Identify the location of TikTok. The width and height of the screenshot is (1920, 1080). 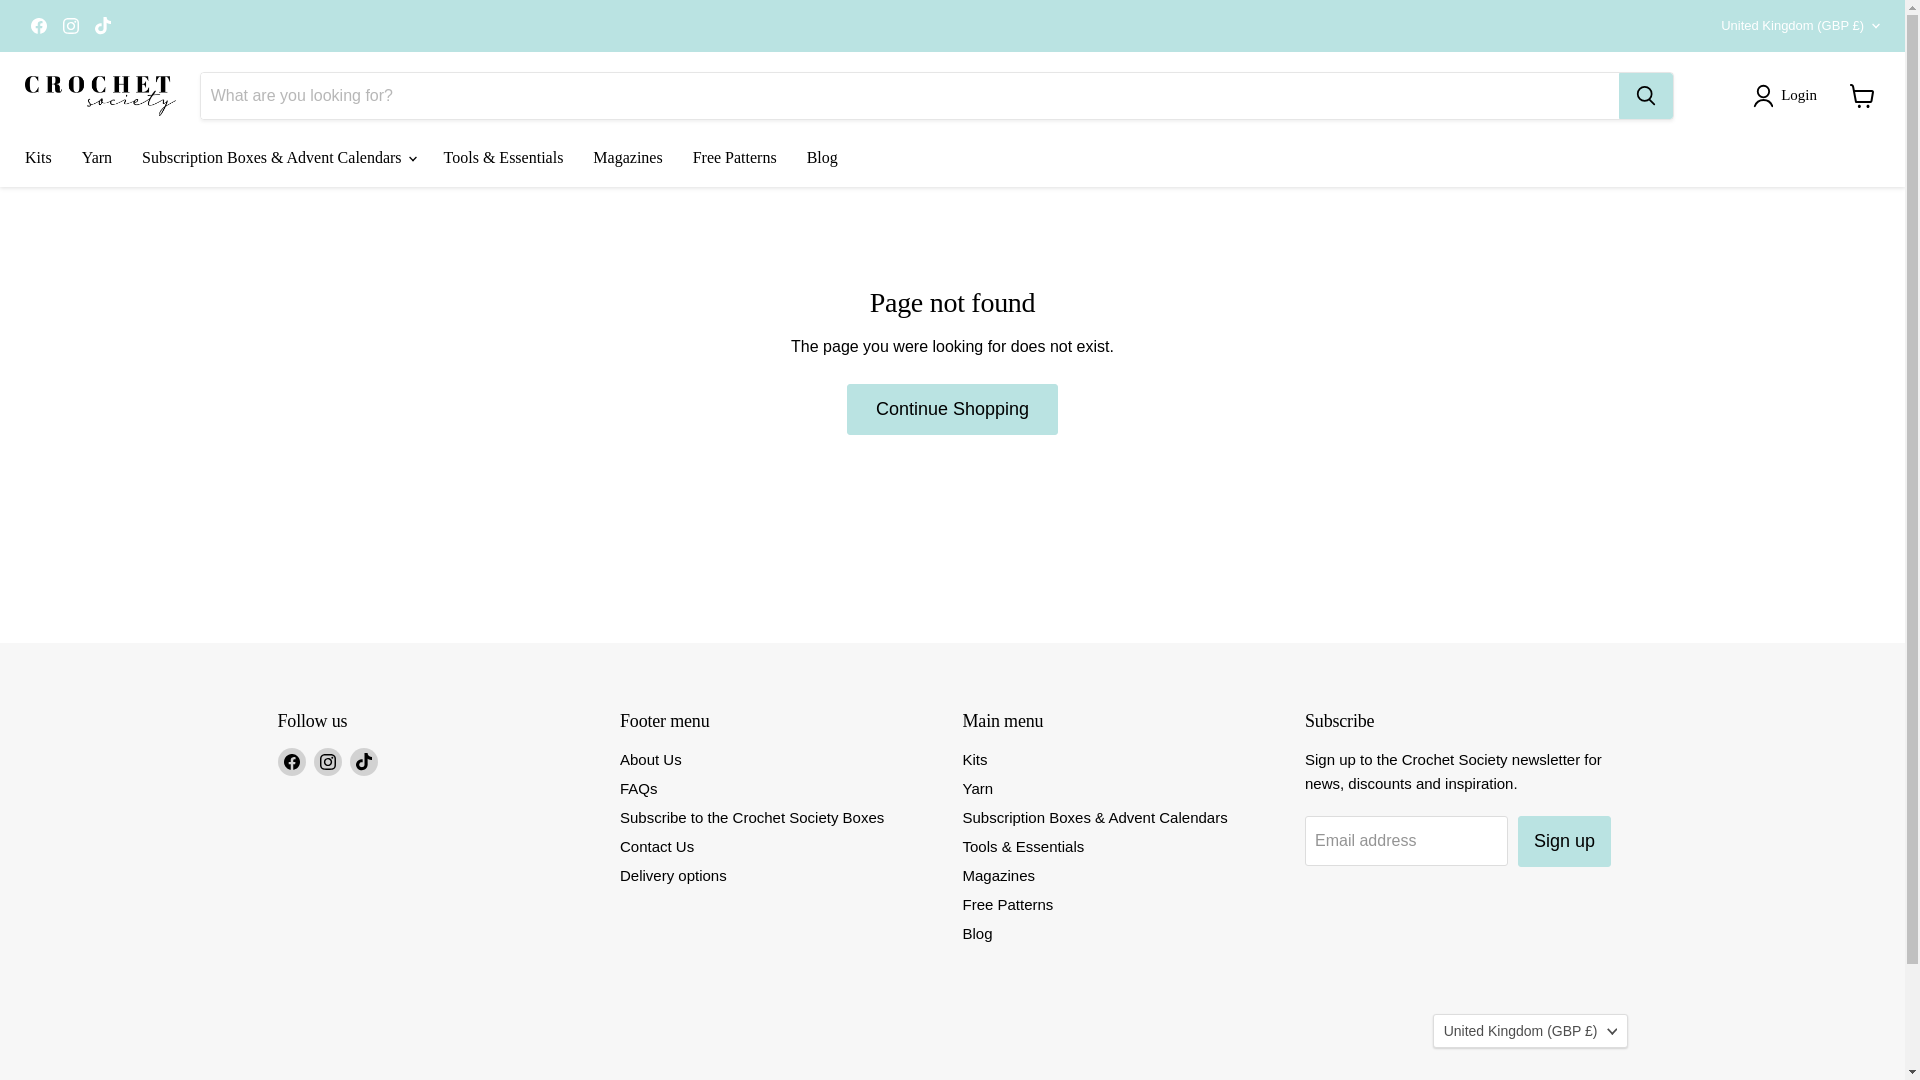
(364, 762).